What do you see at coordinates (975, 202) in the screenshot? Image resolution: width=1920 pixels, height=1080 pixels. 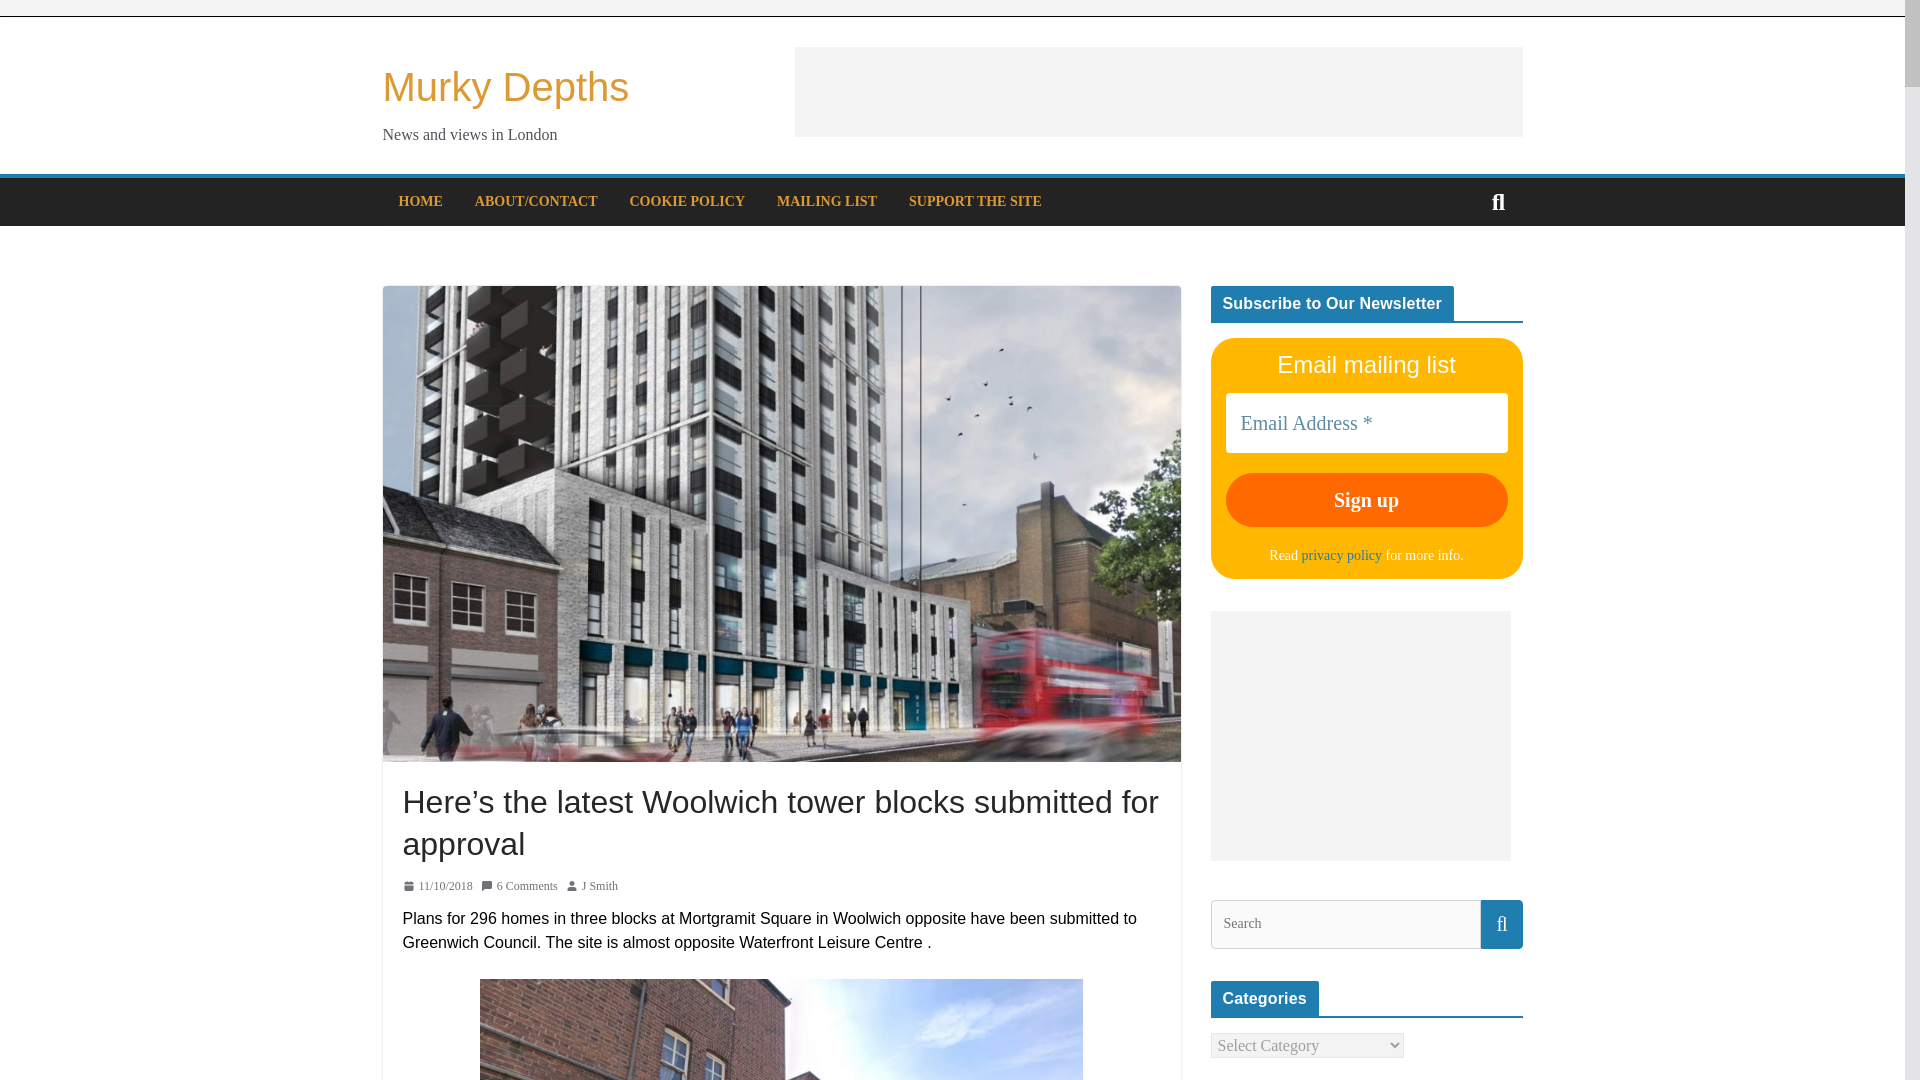 I see `SUPPORT THE SITE` at bounding box center [975, 202].